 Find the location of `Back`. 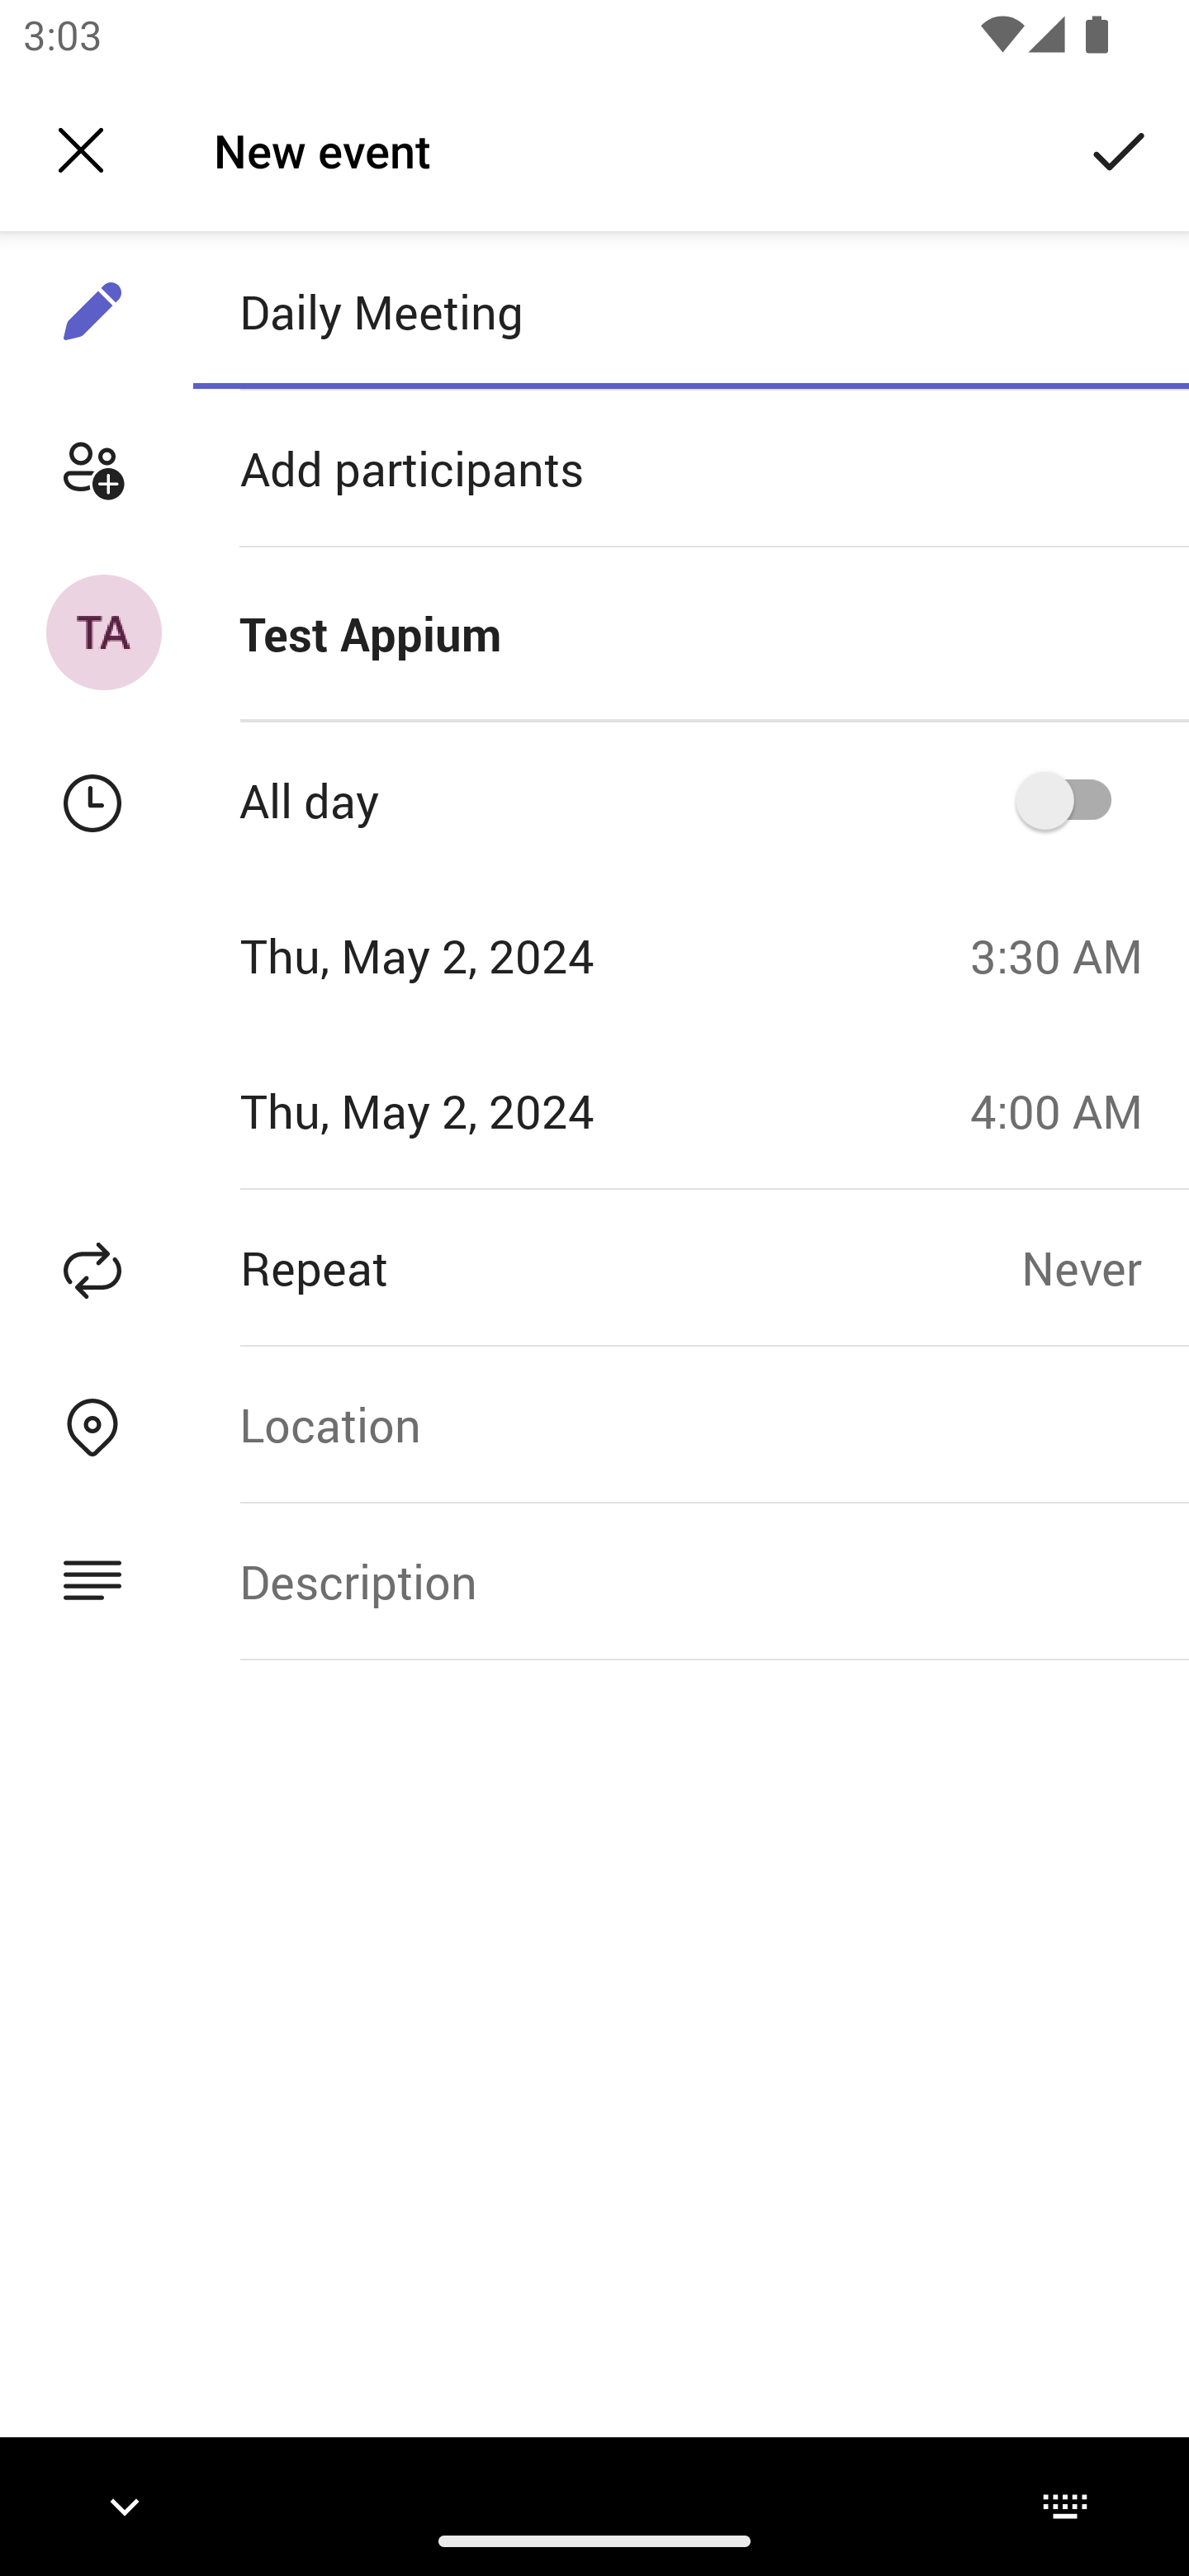

Back is located at coordinates (81, 150).